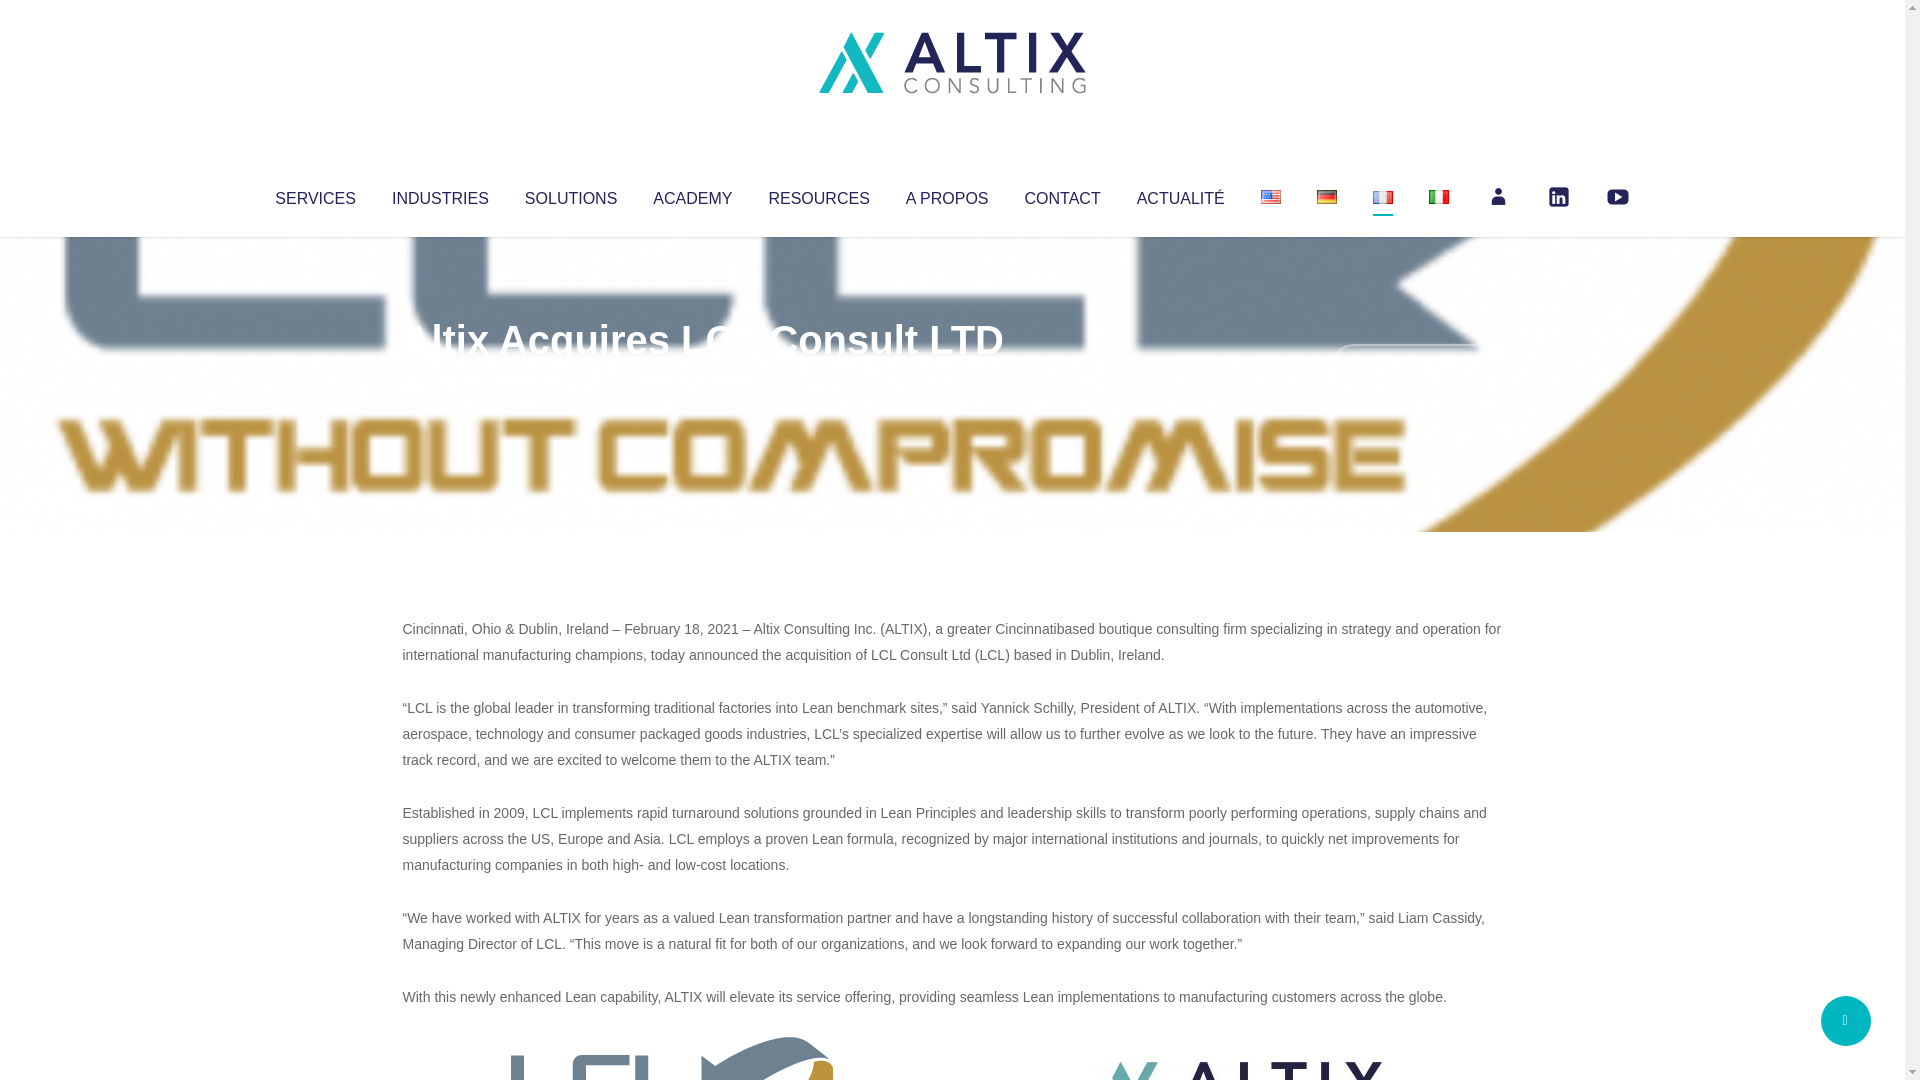 Image resolution: width=1920 pixels, height=1080 pixels. Describe the element at coordinates (570, 194) in the screenshot. I see `SOLUTIONS` at that location.